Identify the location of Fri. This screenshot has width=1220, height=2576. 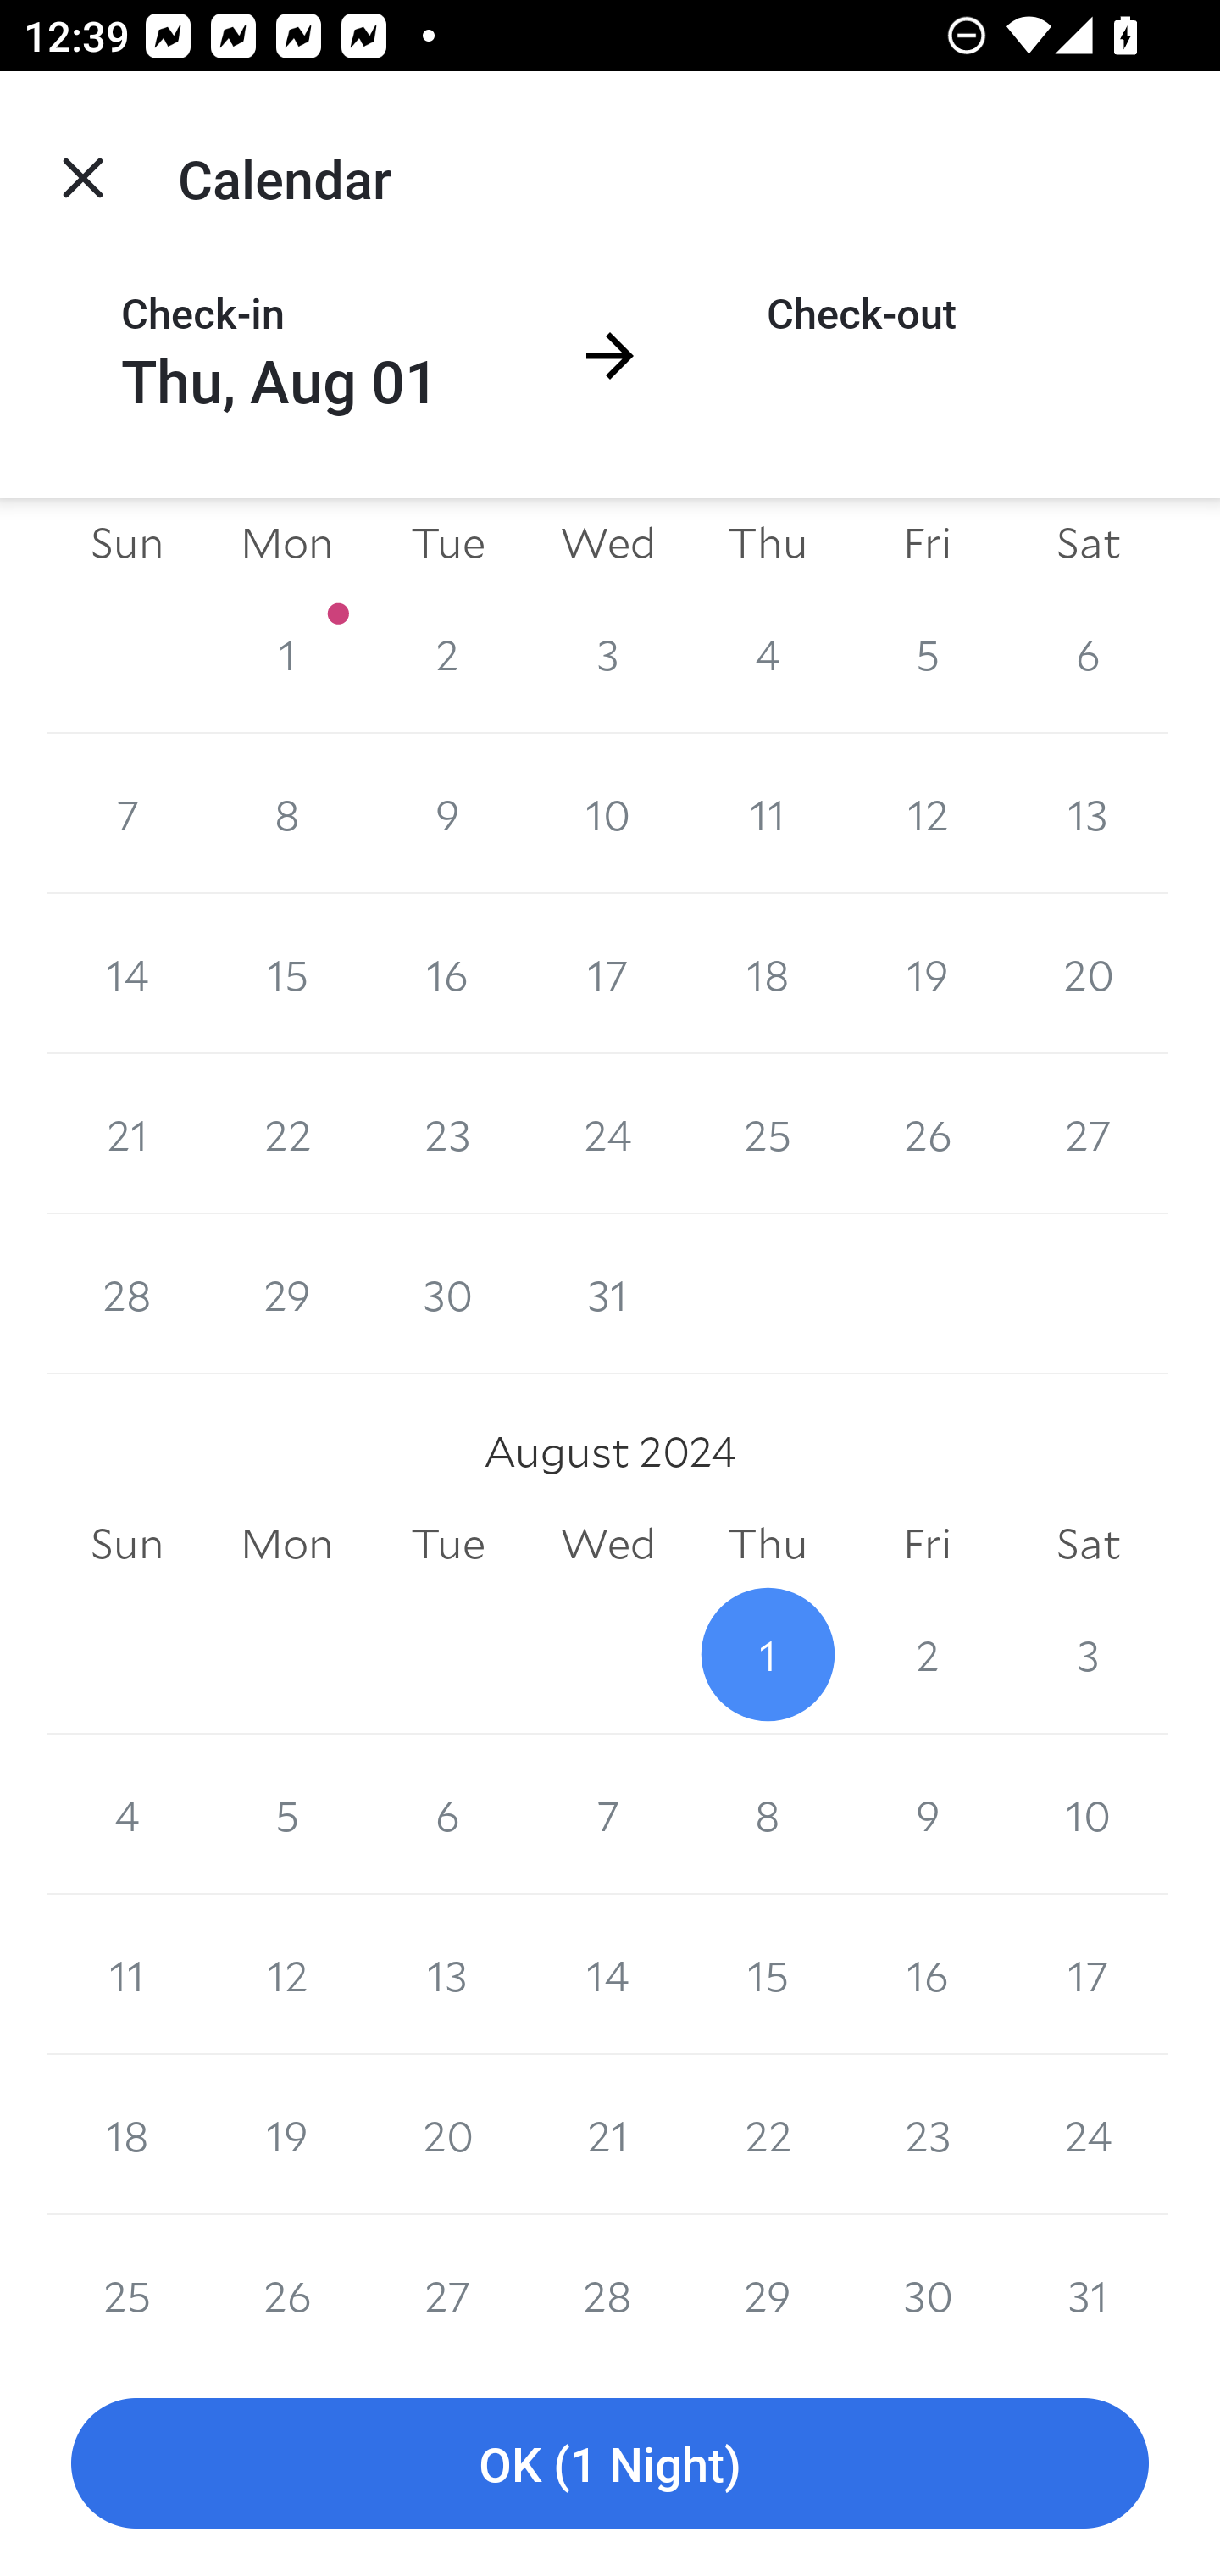
(927, 1544).